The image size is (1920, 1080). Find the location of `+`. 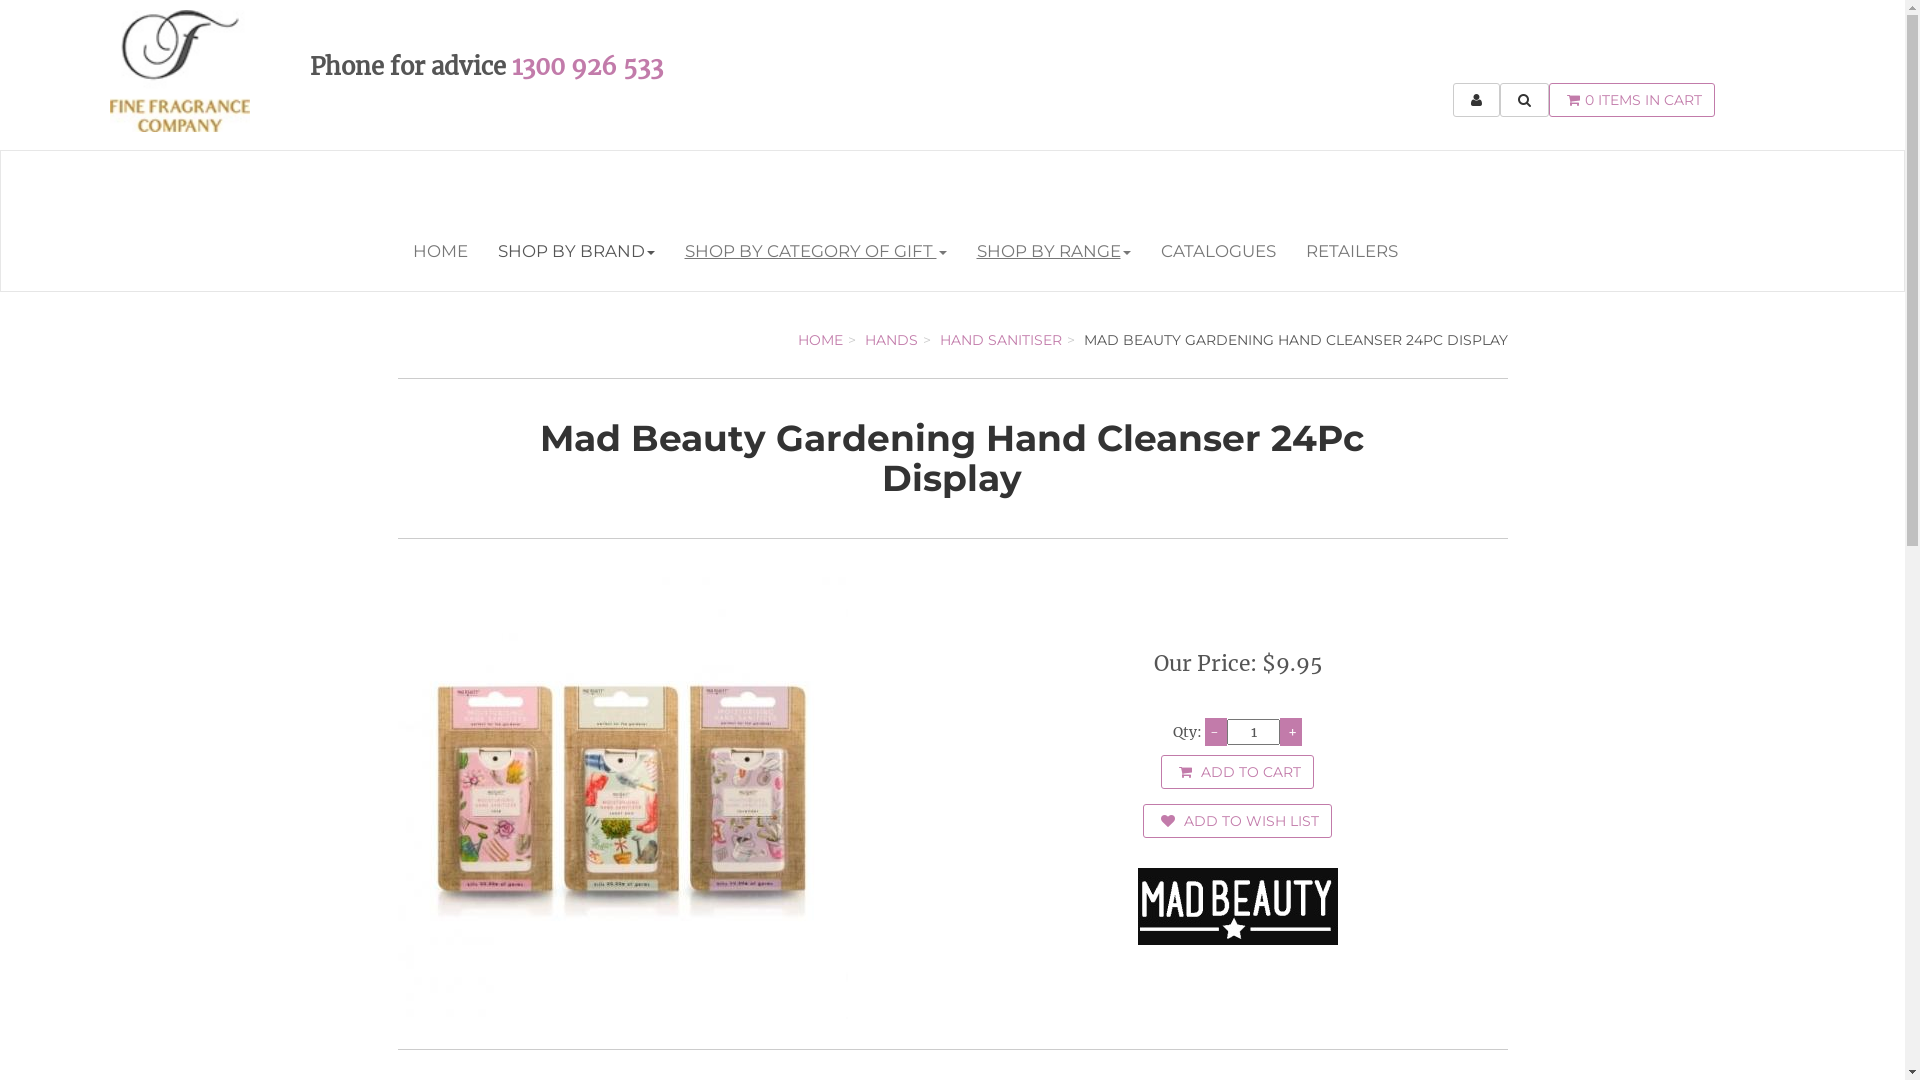

+ is located at coordinates (1291, 732).